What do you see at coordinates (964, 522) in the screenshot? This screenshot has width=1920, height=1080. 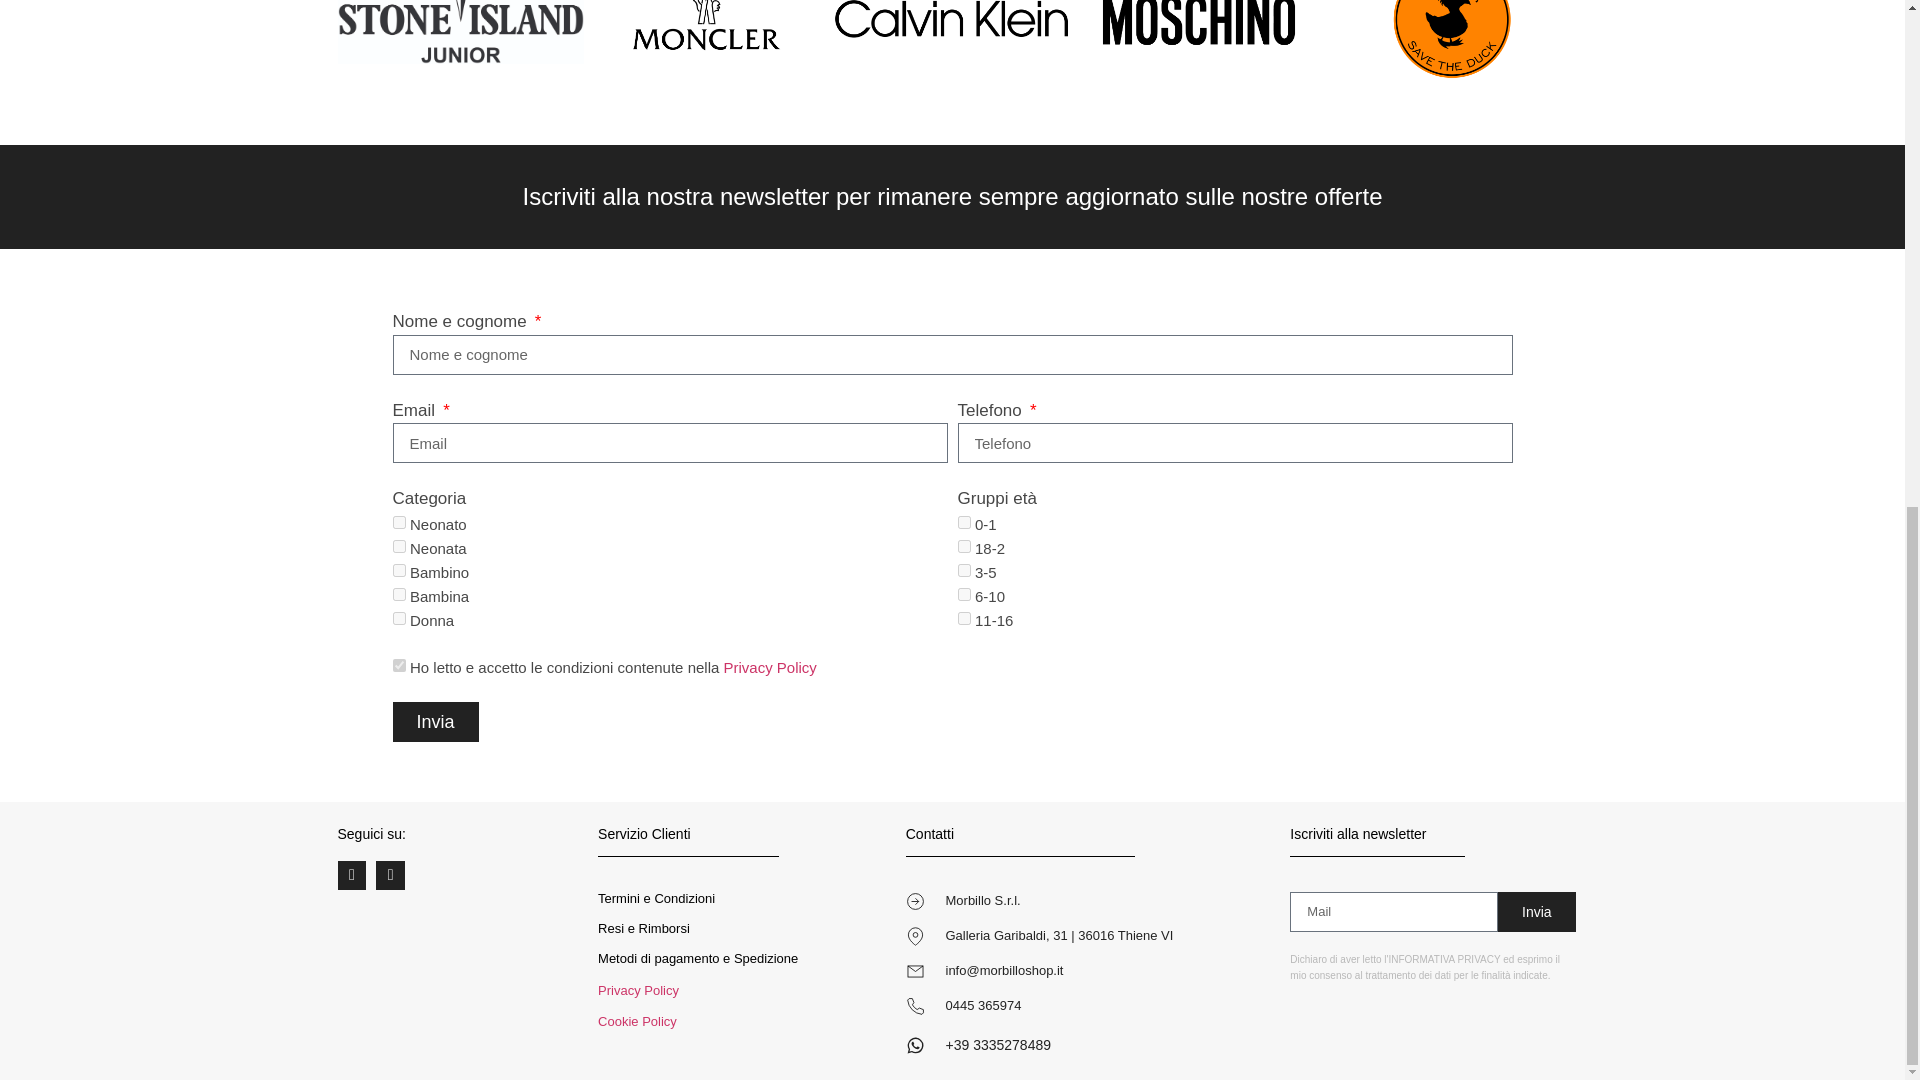 I see `0-1` at bounding box center [964, 522].